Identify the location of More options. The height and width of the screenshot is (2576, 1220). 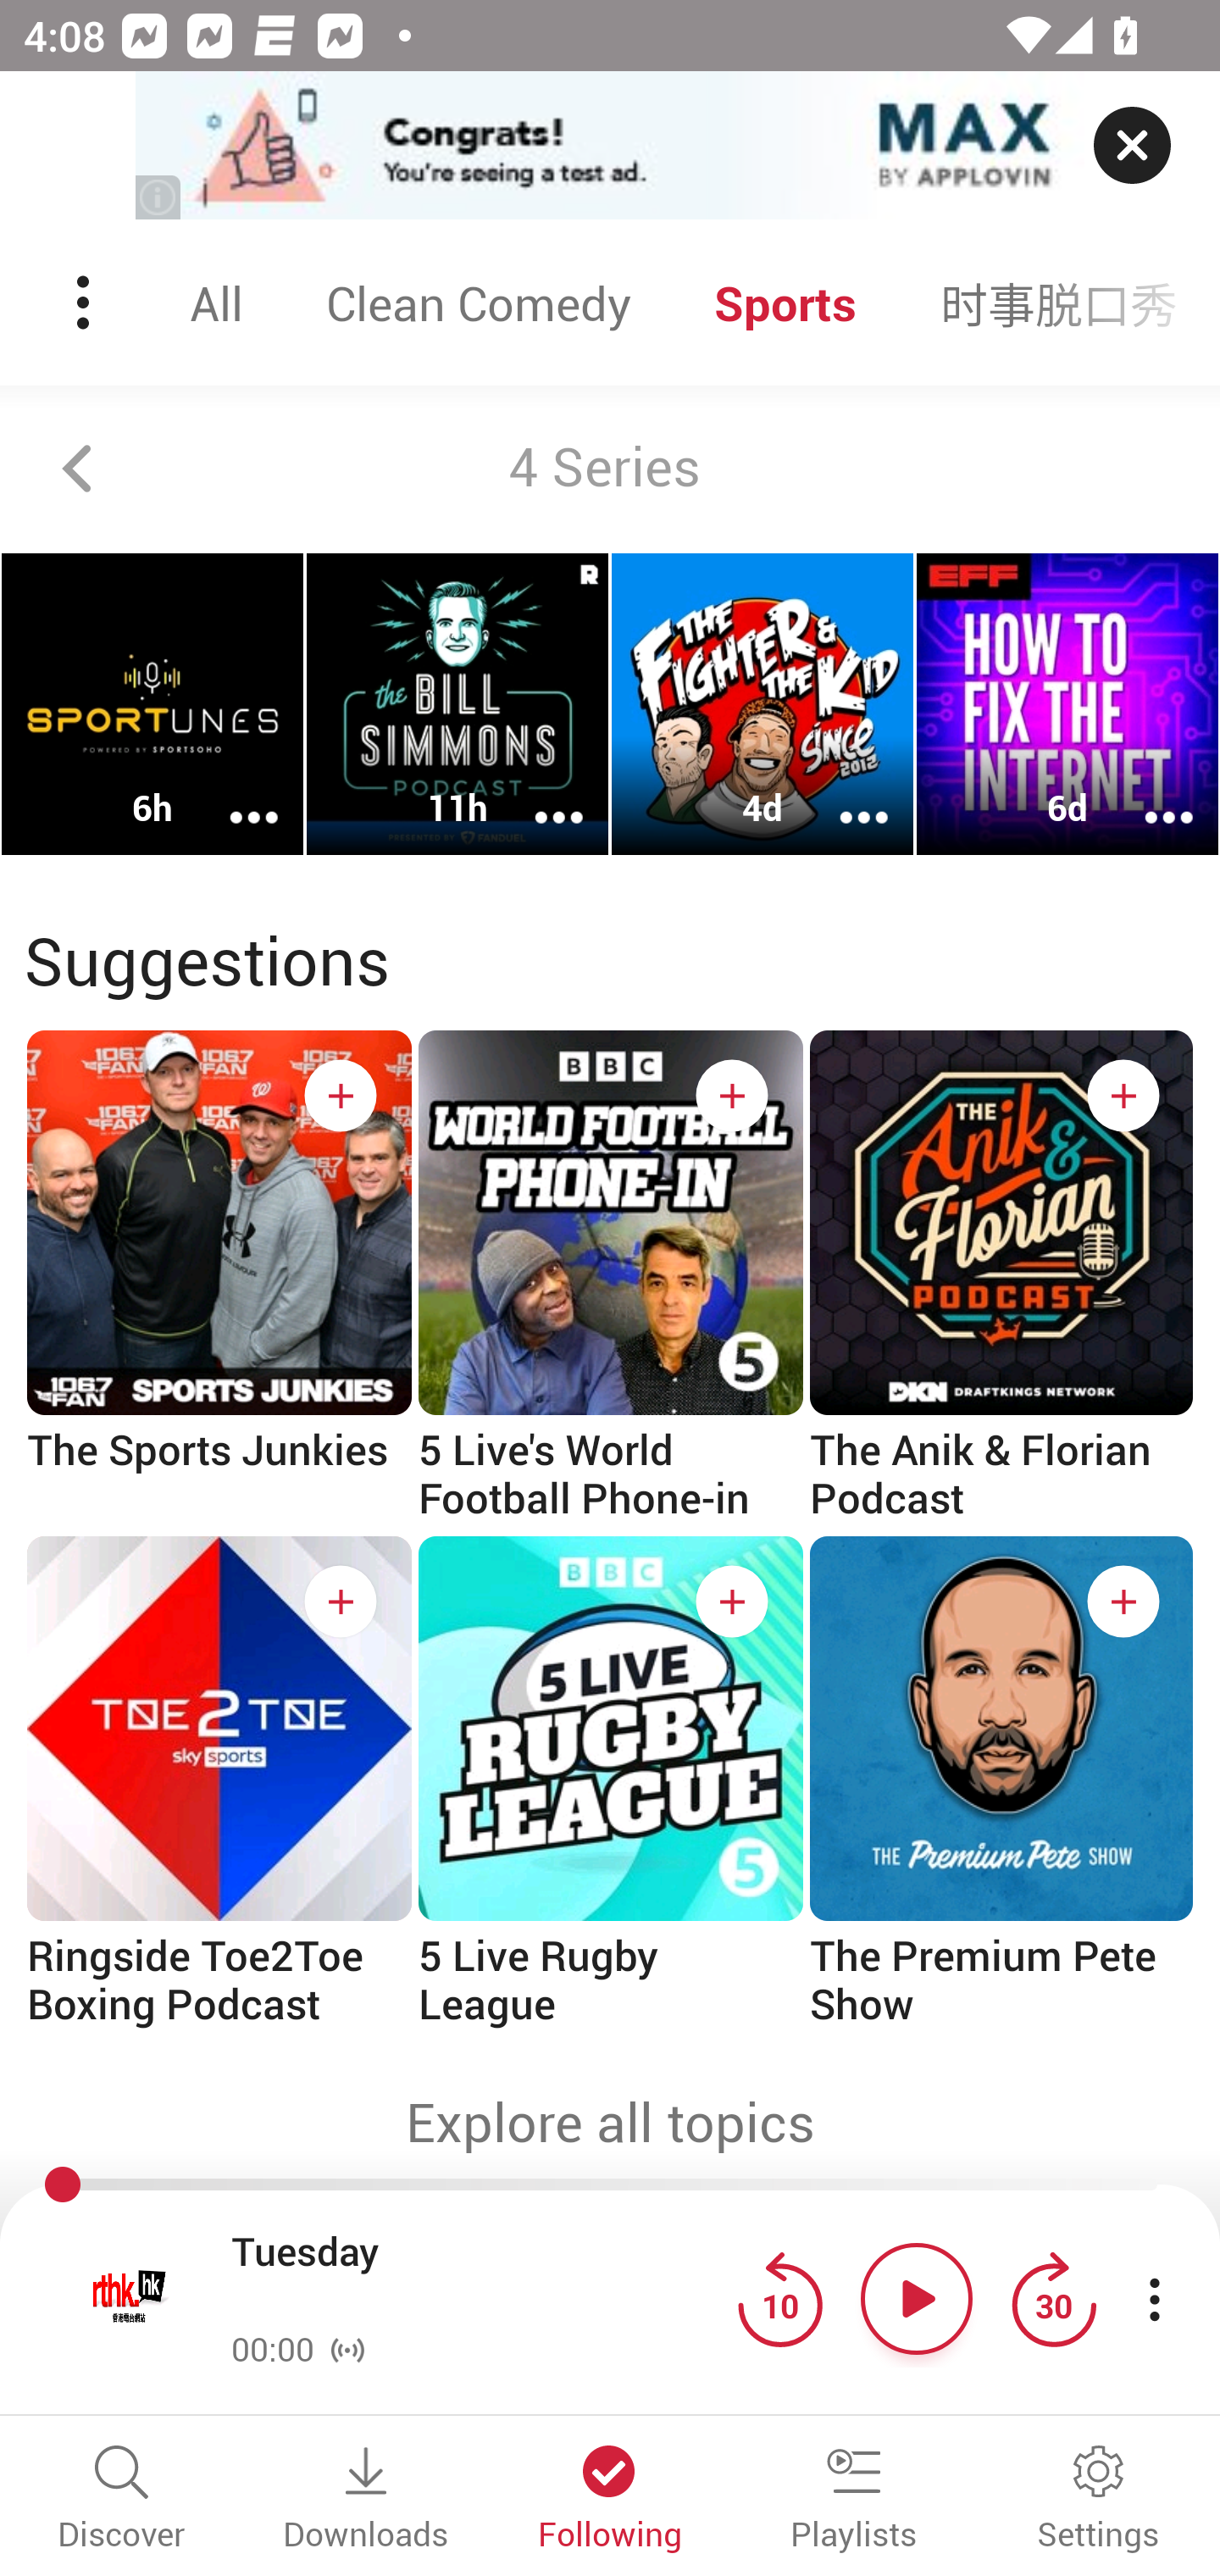
(1147, 796).